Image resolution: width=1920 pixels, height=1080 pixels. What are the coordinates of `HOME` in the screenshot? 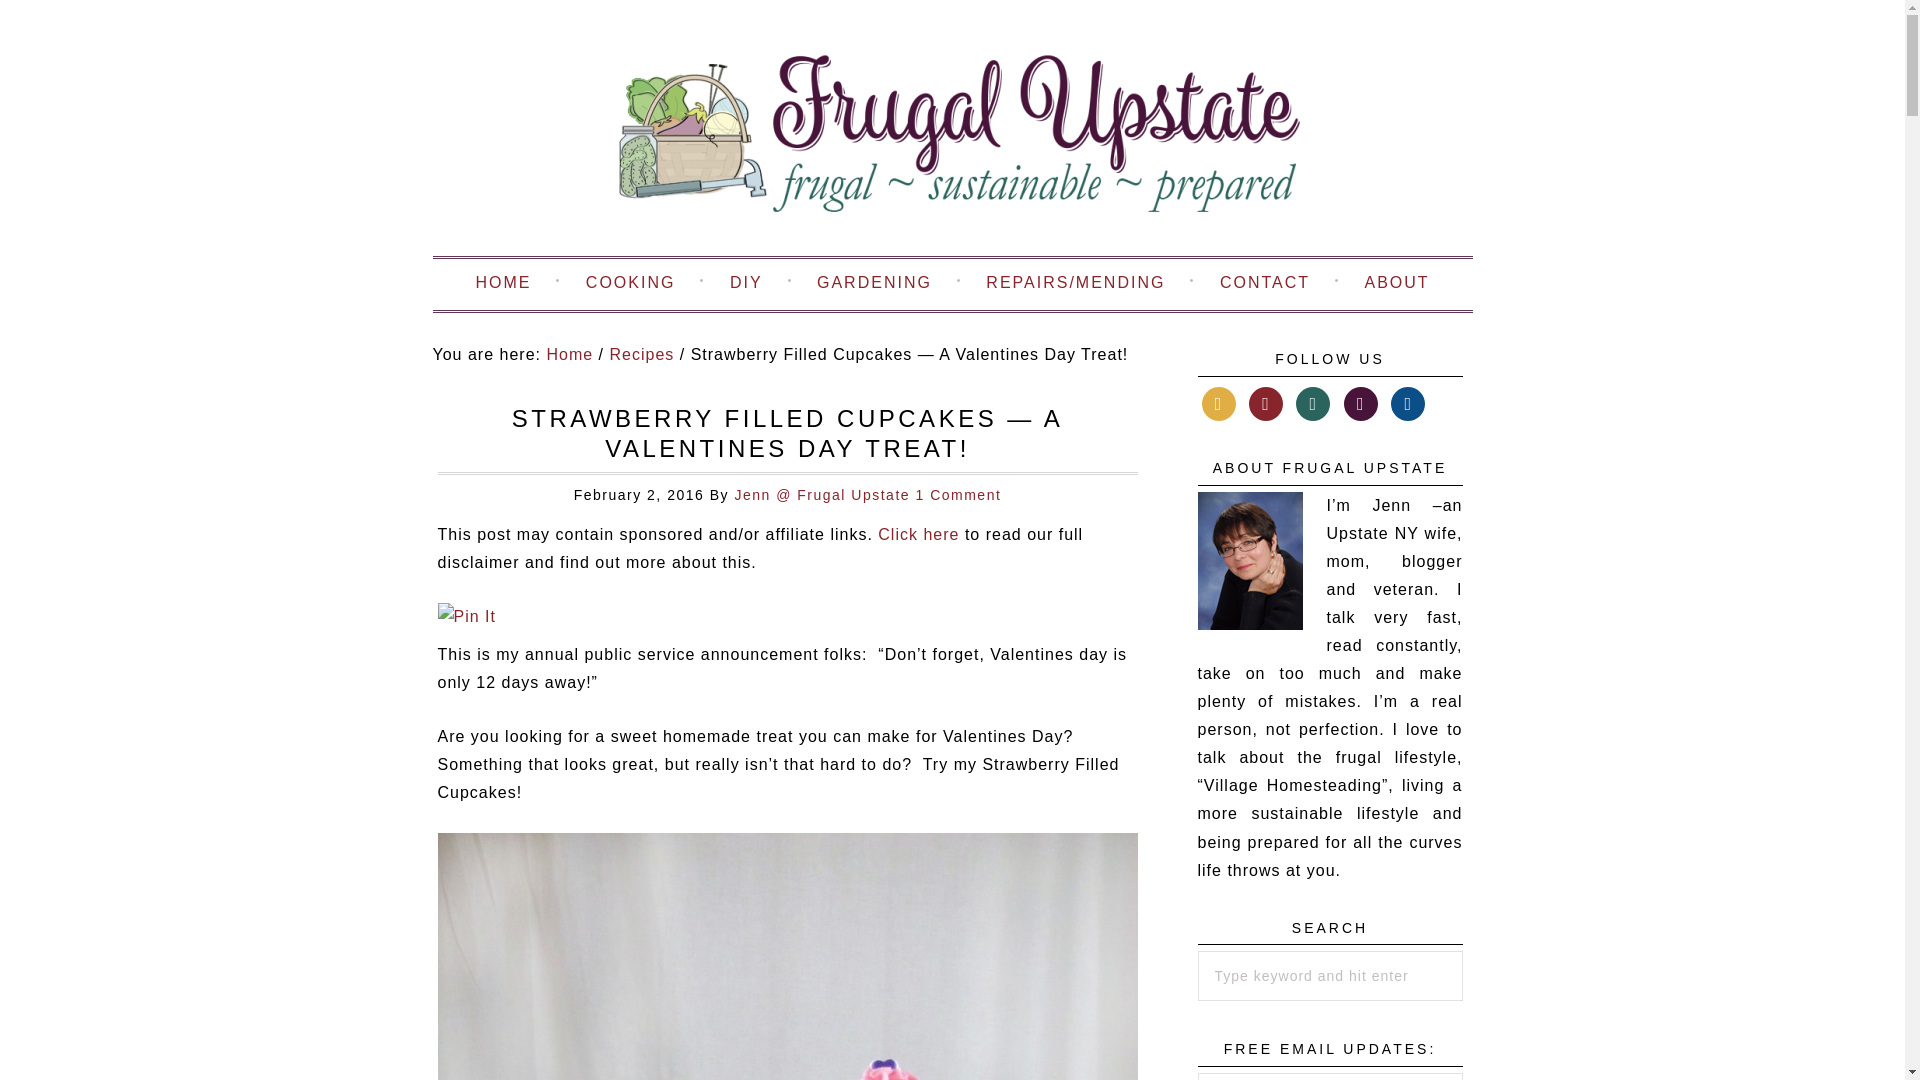 It's located at (502, 284).